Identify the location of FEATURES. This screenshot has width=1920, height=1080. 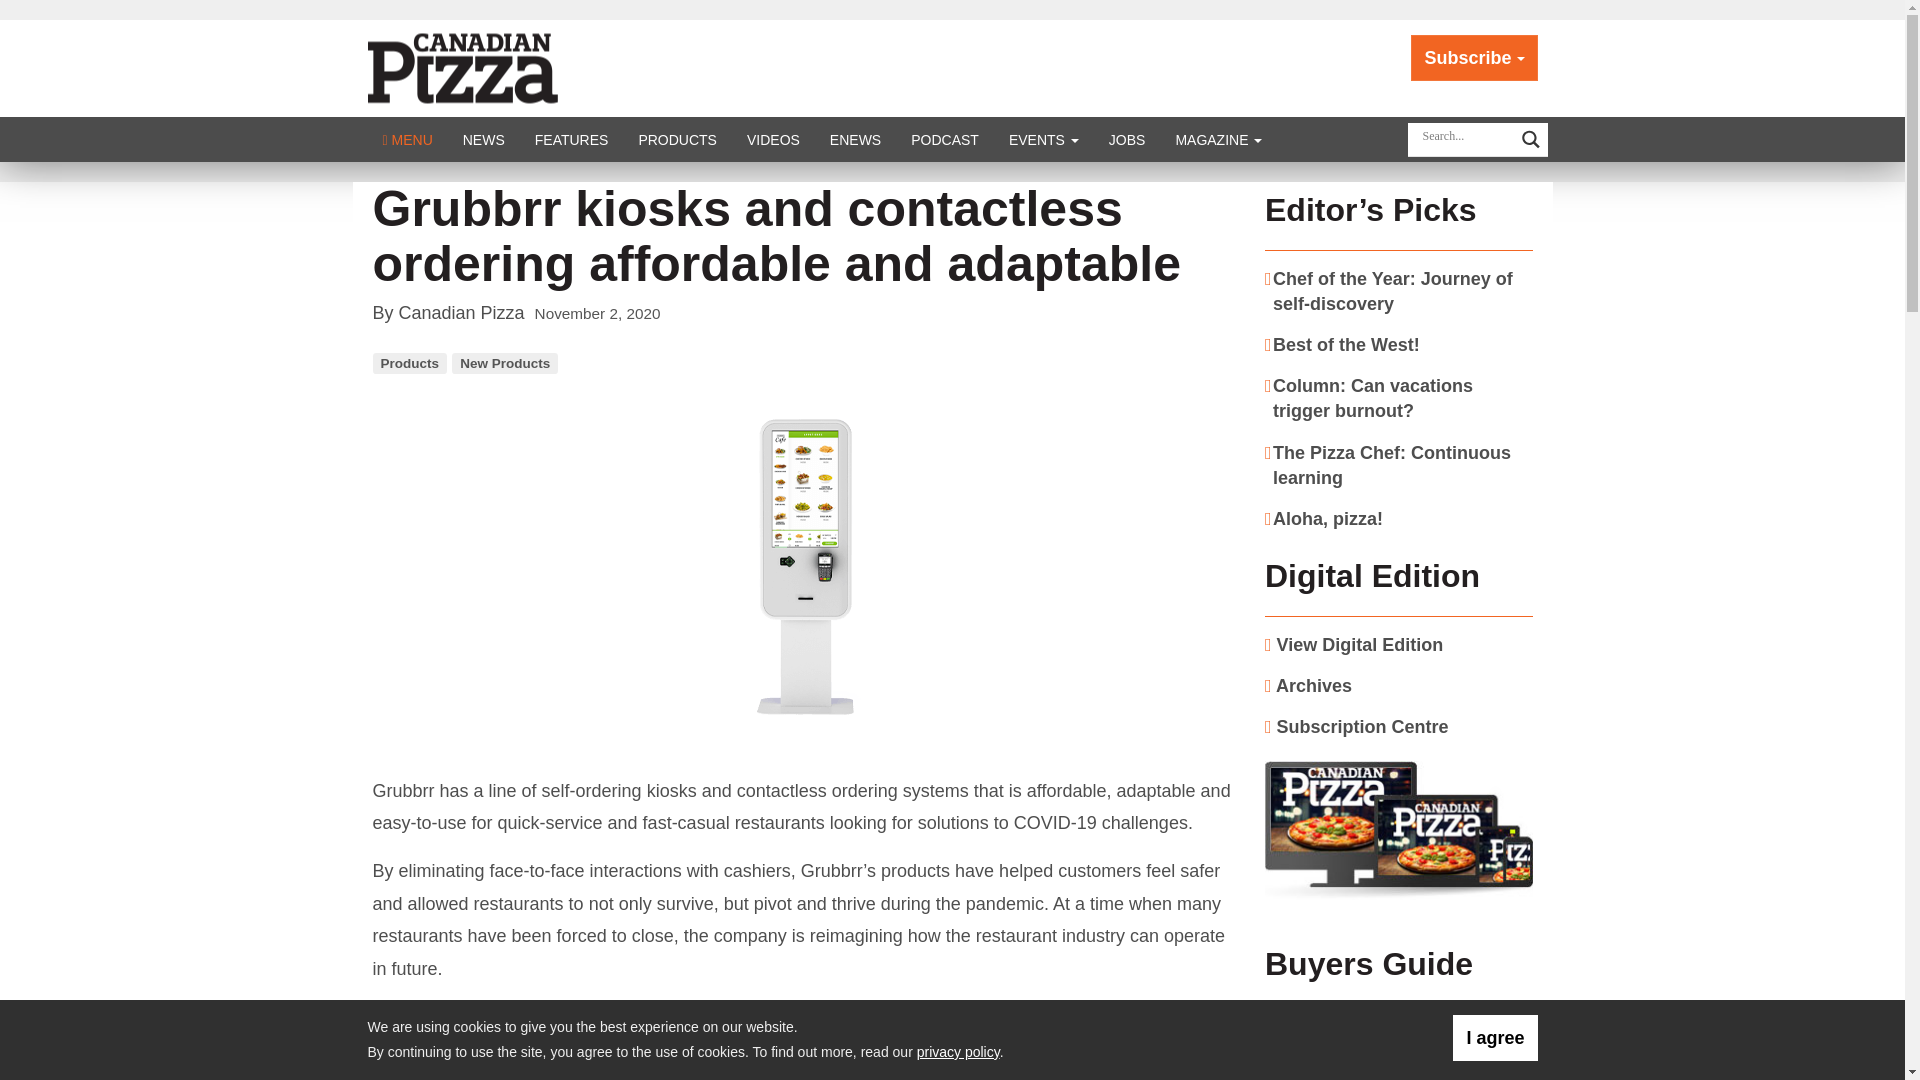
(572, 139).